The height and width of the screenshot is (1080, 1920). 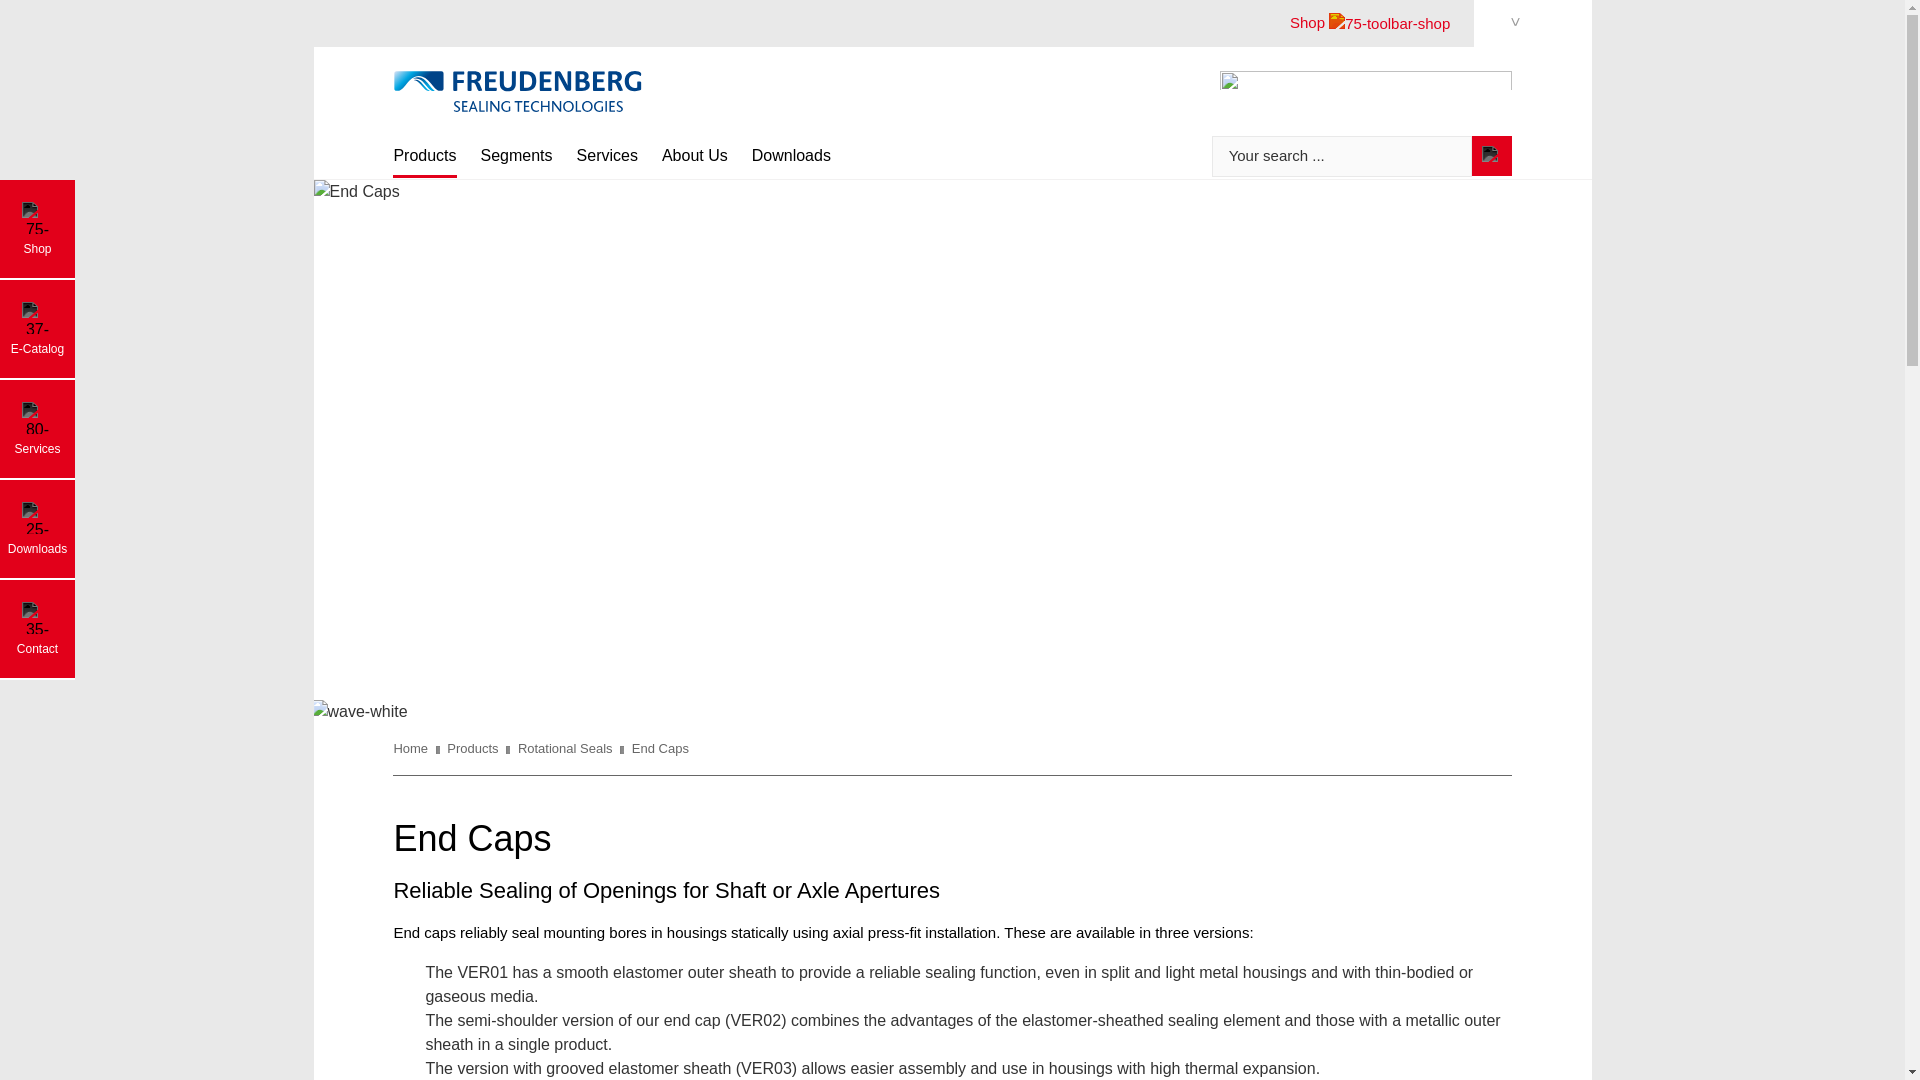 What do you see at coordinates (694, 161) in the screenshot?
I see `About Us` at bounding box center [694, 161].